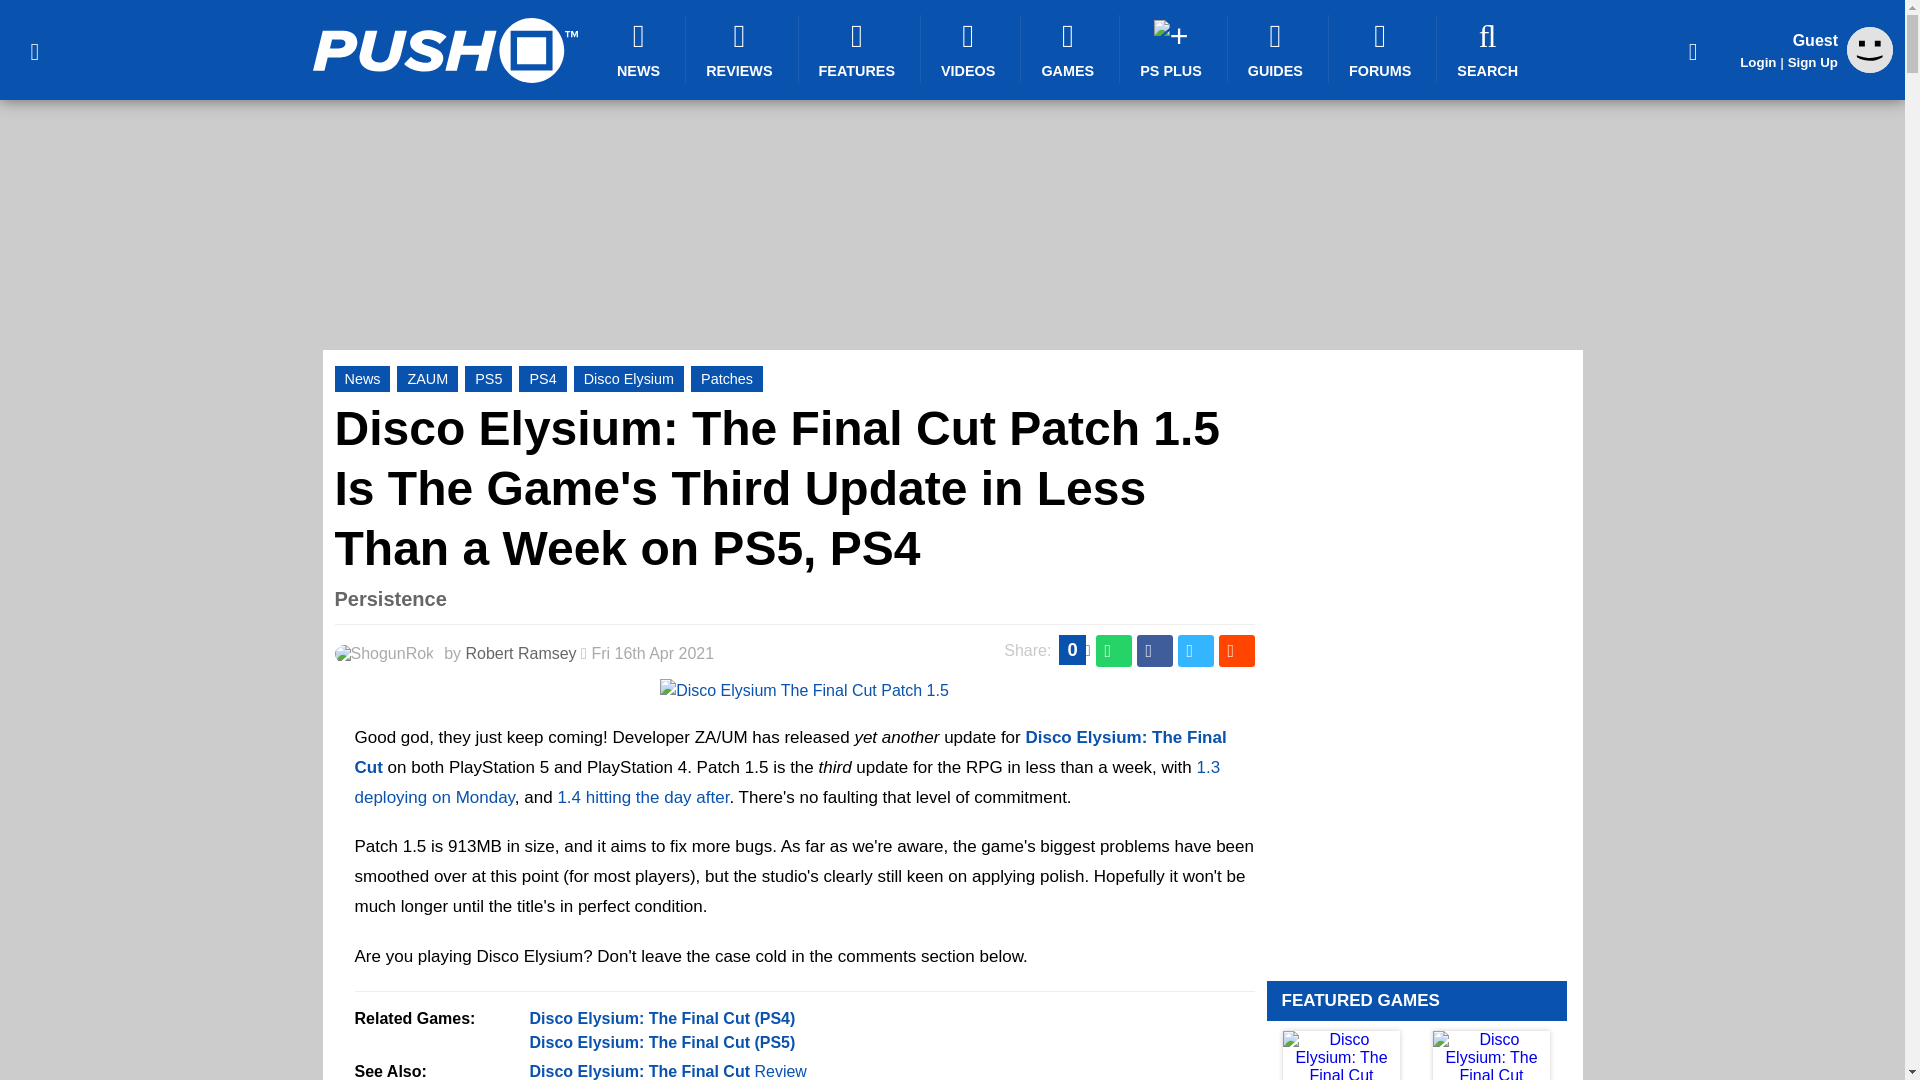 Image resolution: width=1920 pixels, height=1080 pixels. Describe the element at coordinates (804, 690) in the screenshot. I see `Disco Elysium The Final Cut Patch 1.5` at that location.